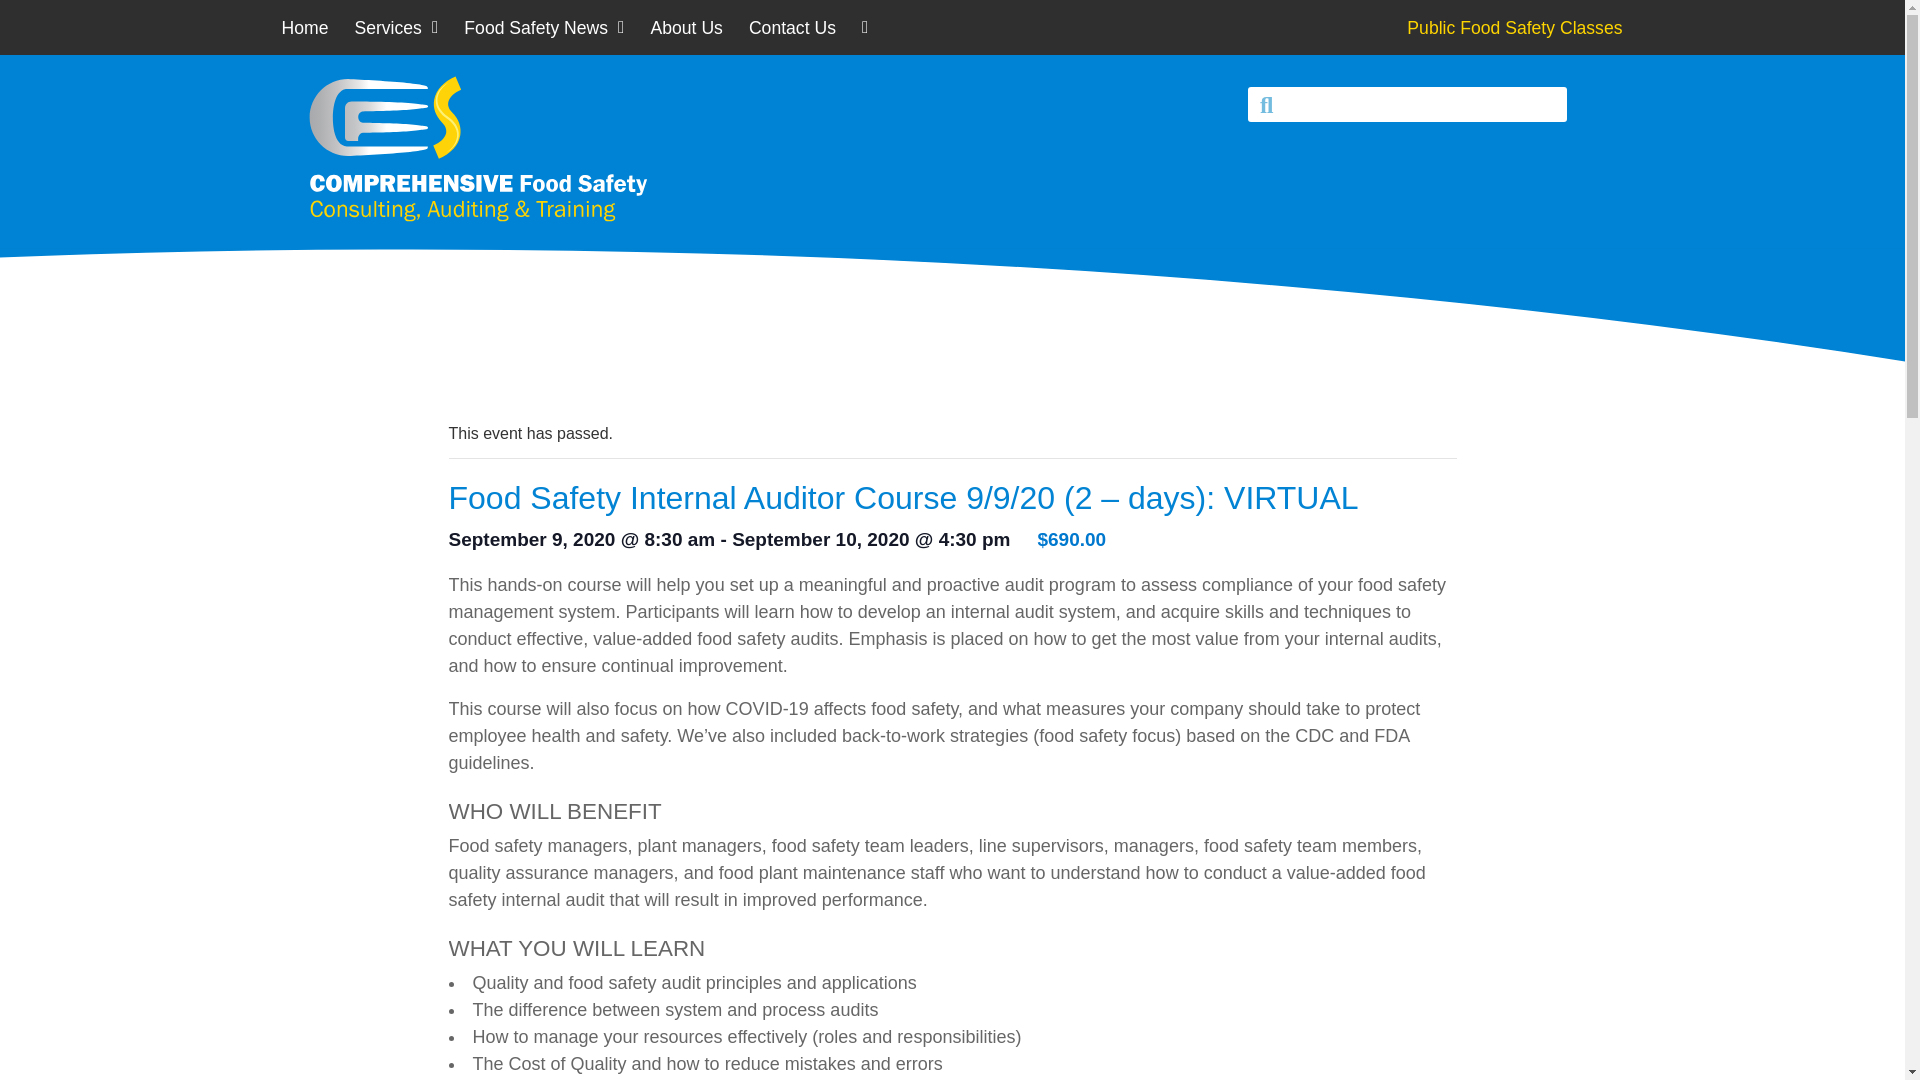 This screenshot has width=1920, height=1080. What do you see at coordinates (306, 28) in the screenshot?
I see `Home` at bounding box center [306, 28].